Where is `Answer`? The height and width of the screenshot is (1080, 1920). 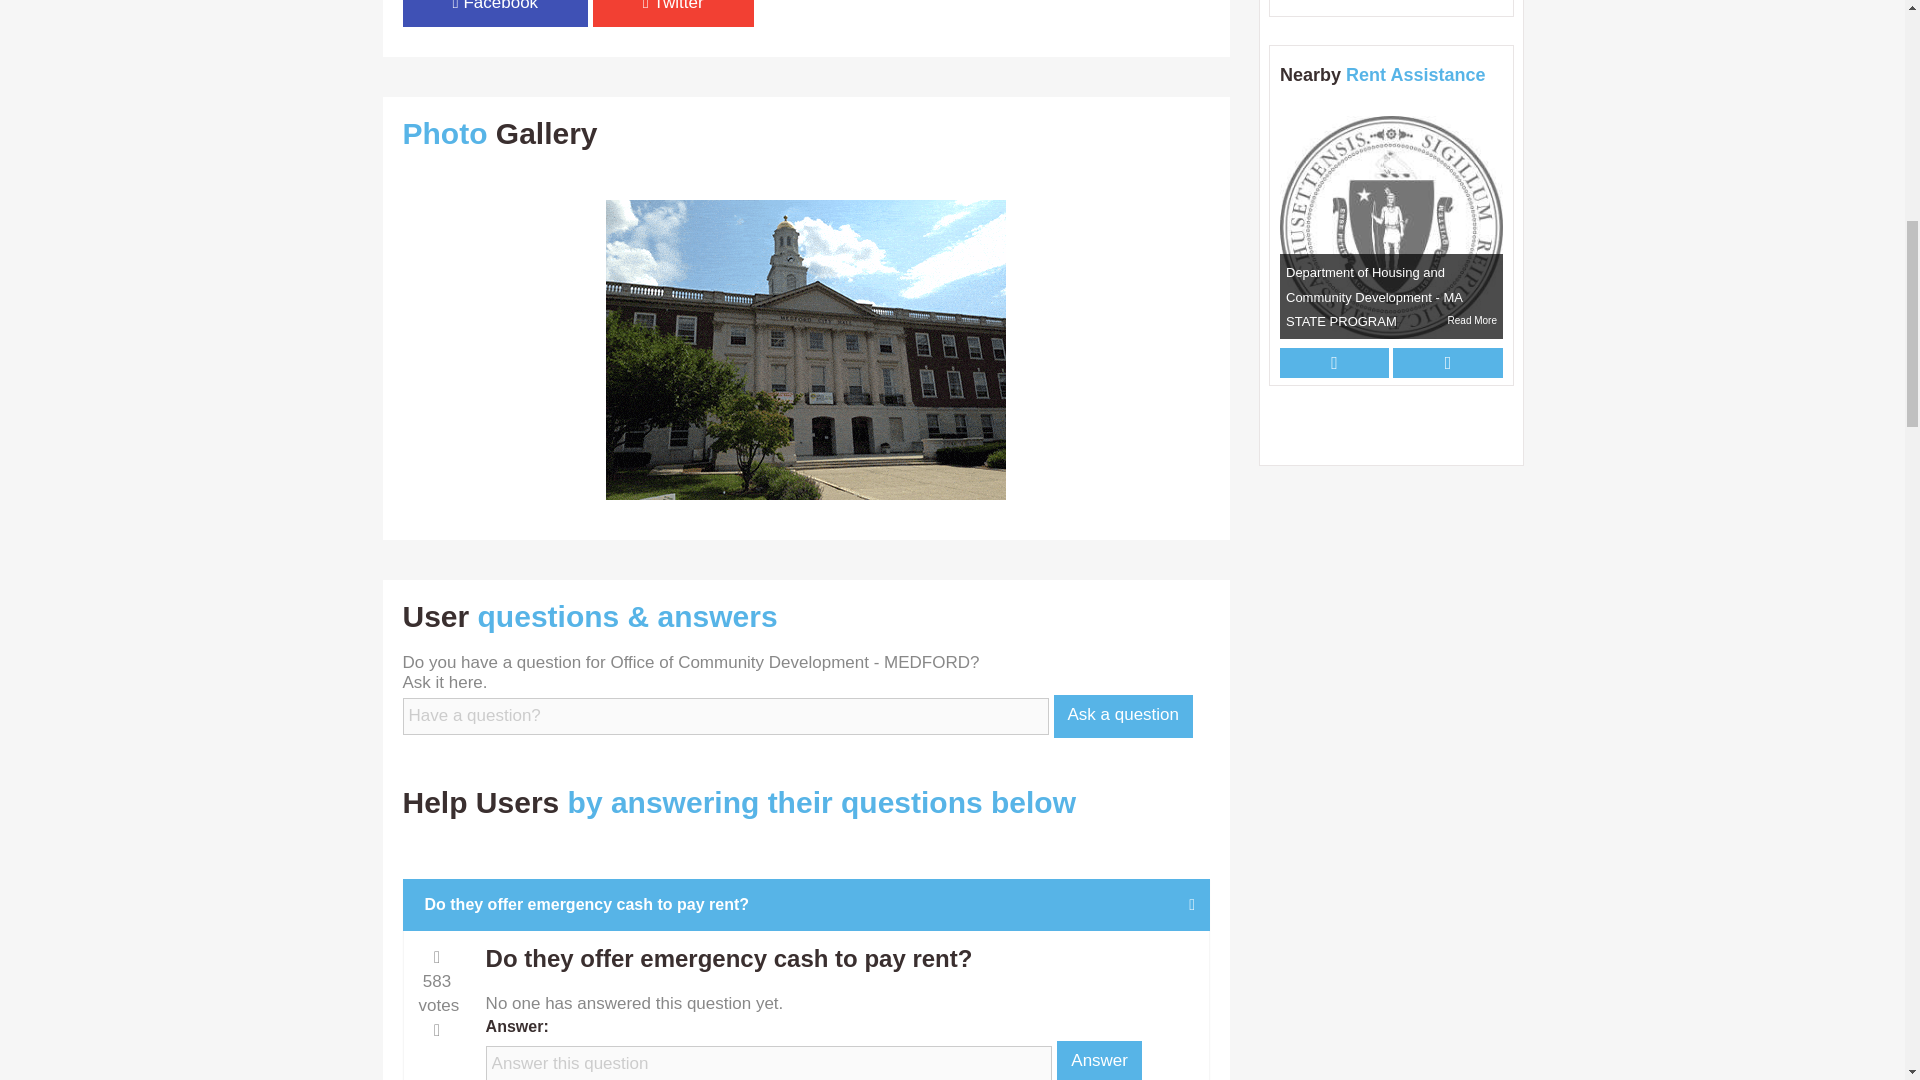
Answer is located at coordinates (1100, 1060).